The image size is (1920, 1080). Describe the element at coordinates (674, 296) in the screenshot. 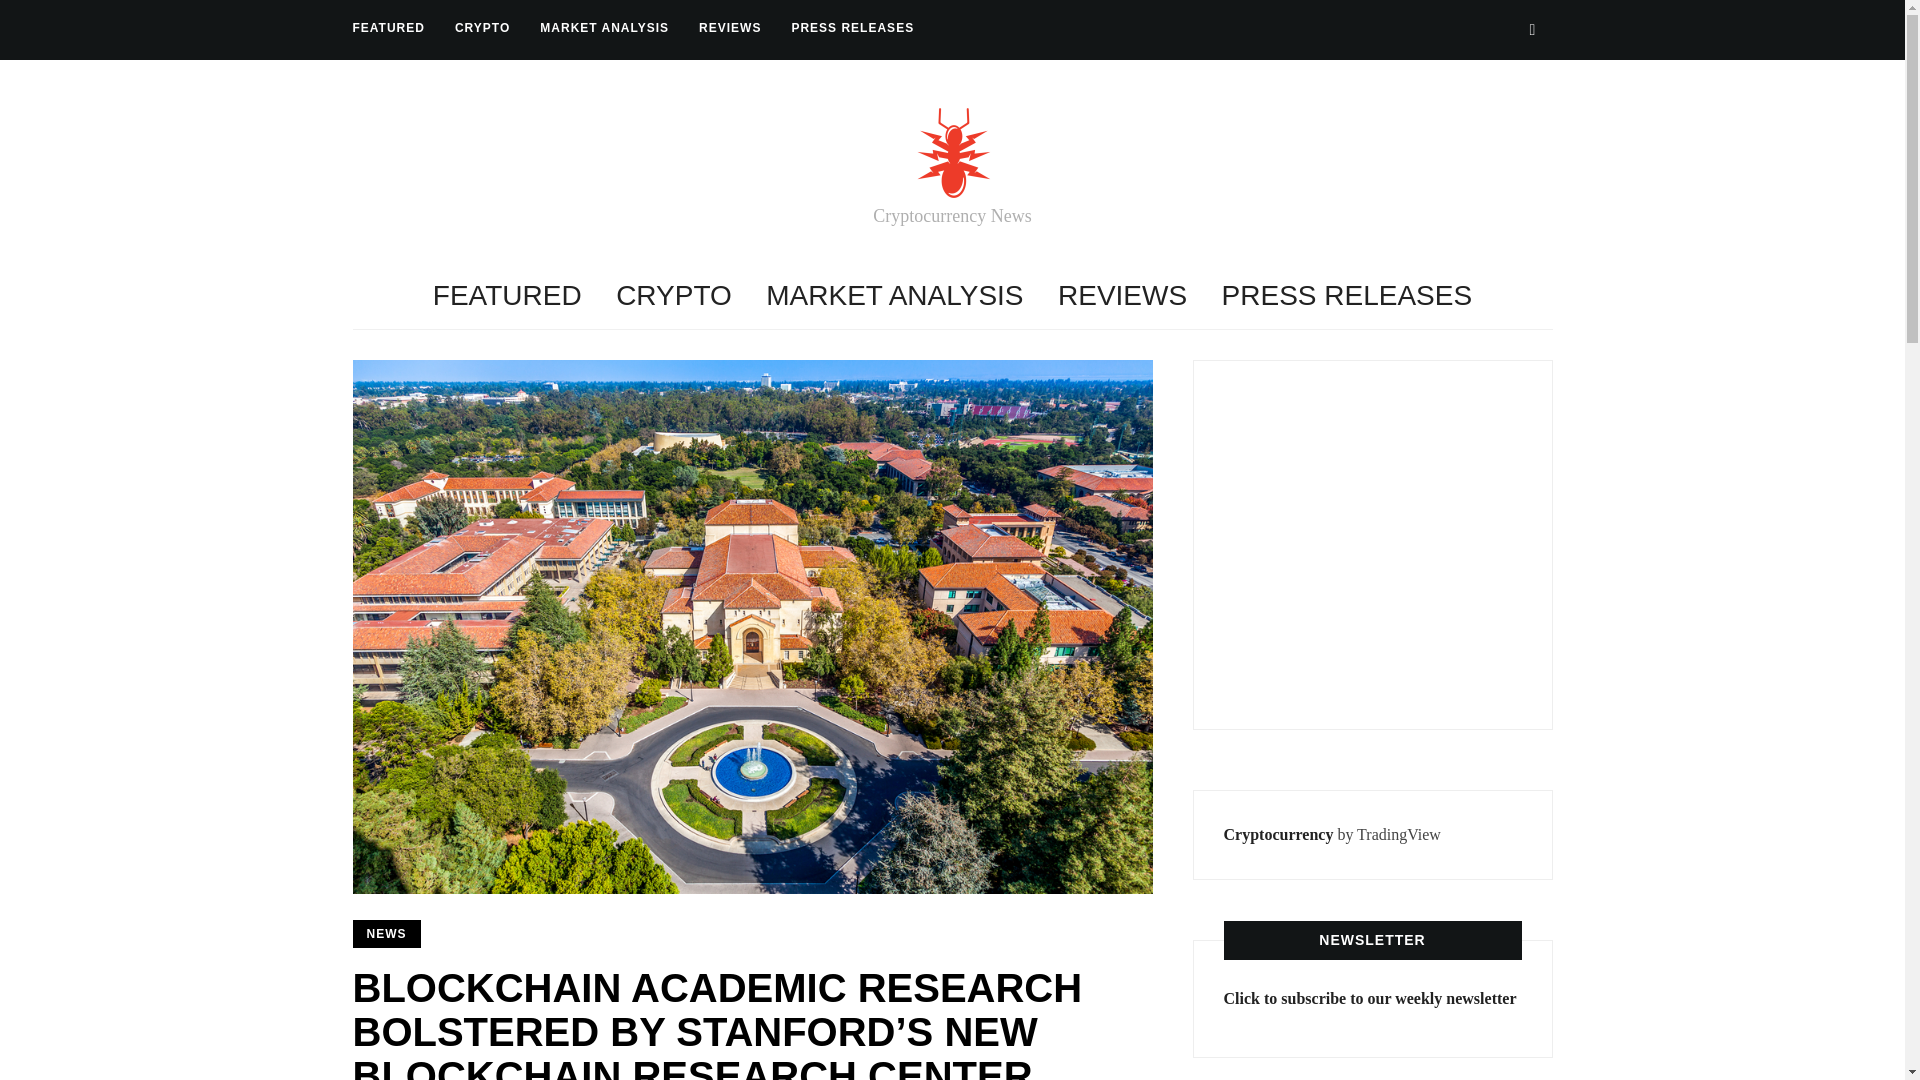

I see `CRYPTO` at that location.